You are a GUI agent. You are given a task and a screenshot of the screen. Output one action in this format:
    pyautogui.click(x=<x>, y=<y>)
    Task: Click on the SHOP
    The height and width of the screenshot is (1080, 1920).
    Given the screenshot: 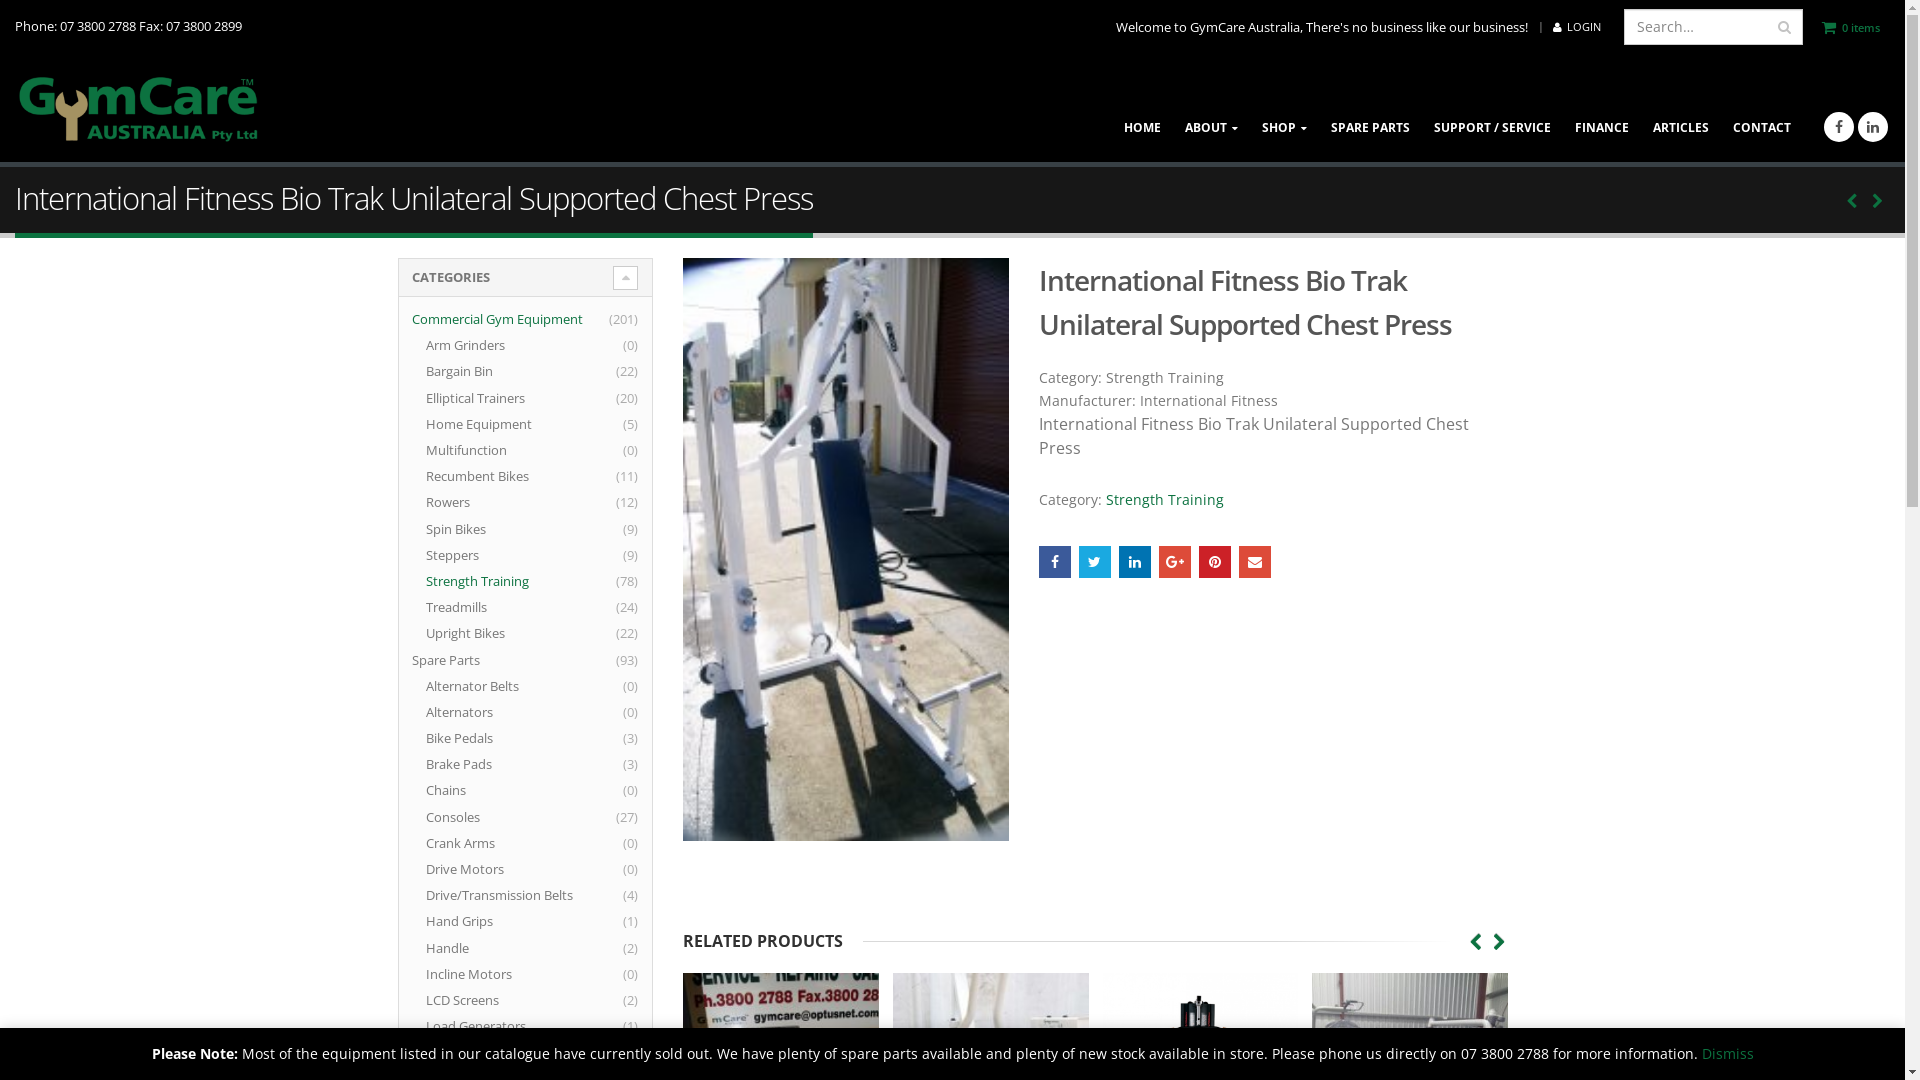 What is the action you would take?
    pyautogui.click(x=1284, y=109)
    